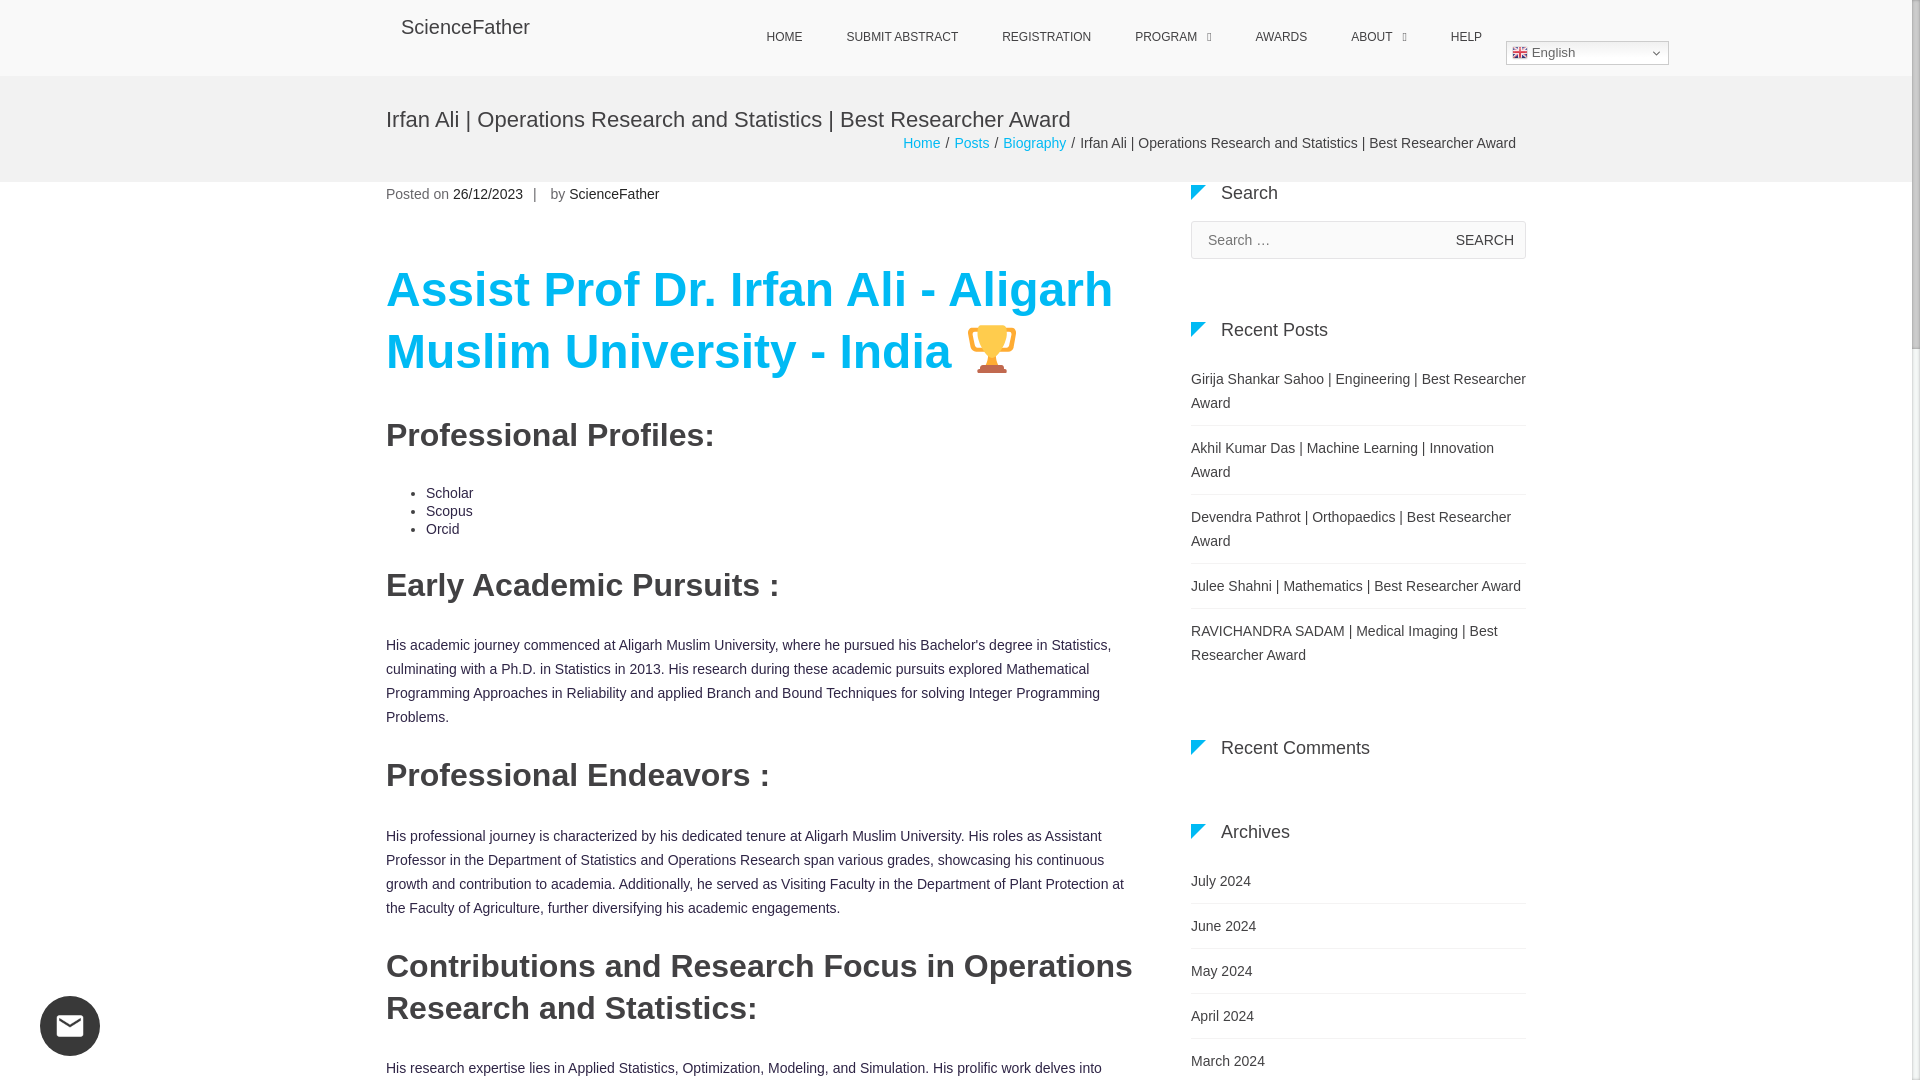 This screenshot has width=1920, height=1080. What do you see at coordinates (1280, 38) in the screenshot?
I see `AWARDS` at bounding box center [1280, 38].